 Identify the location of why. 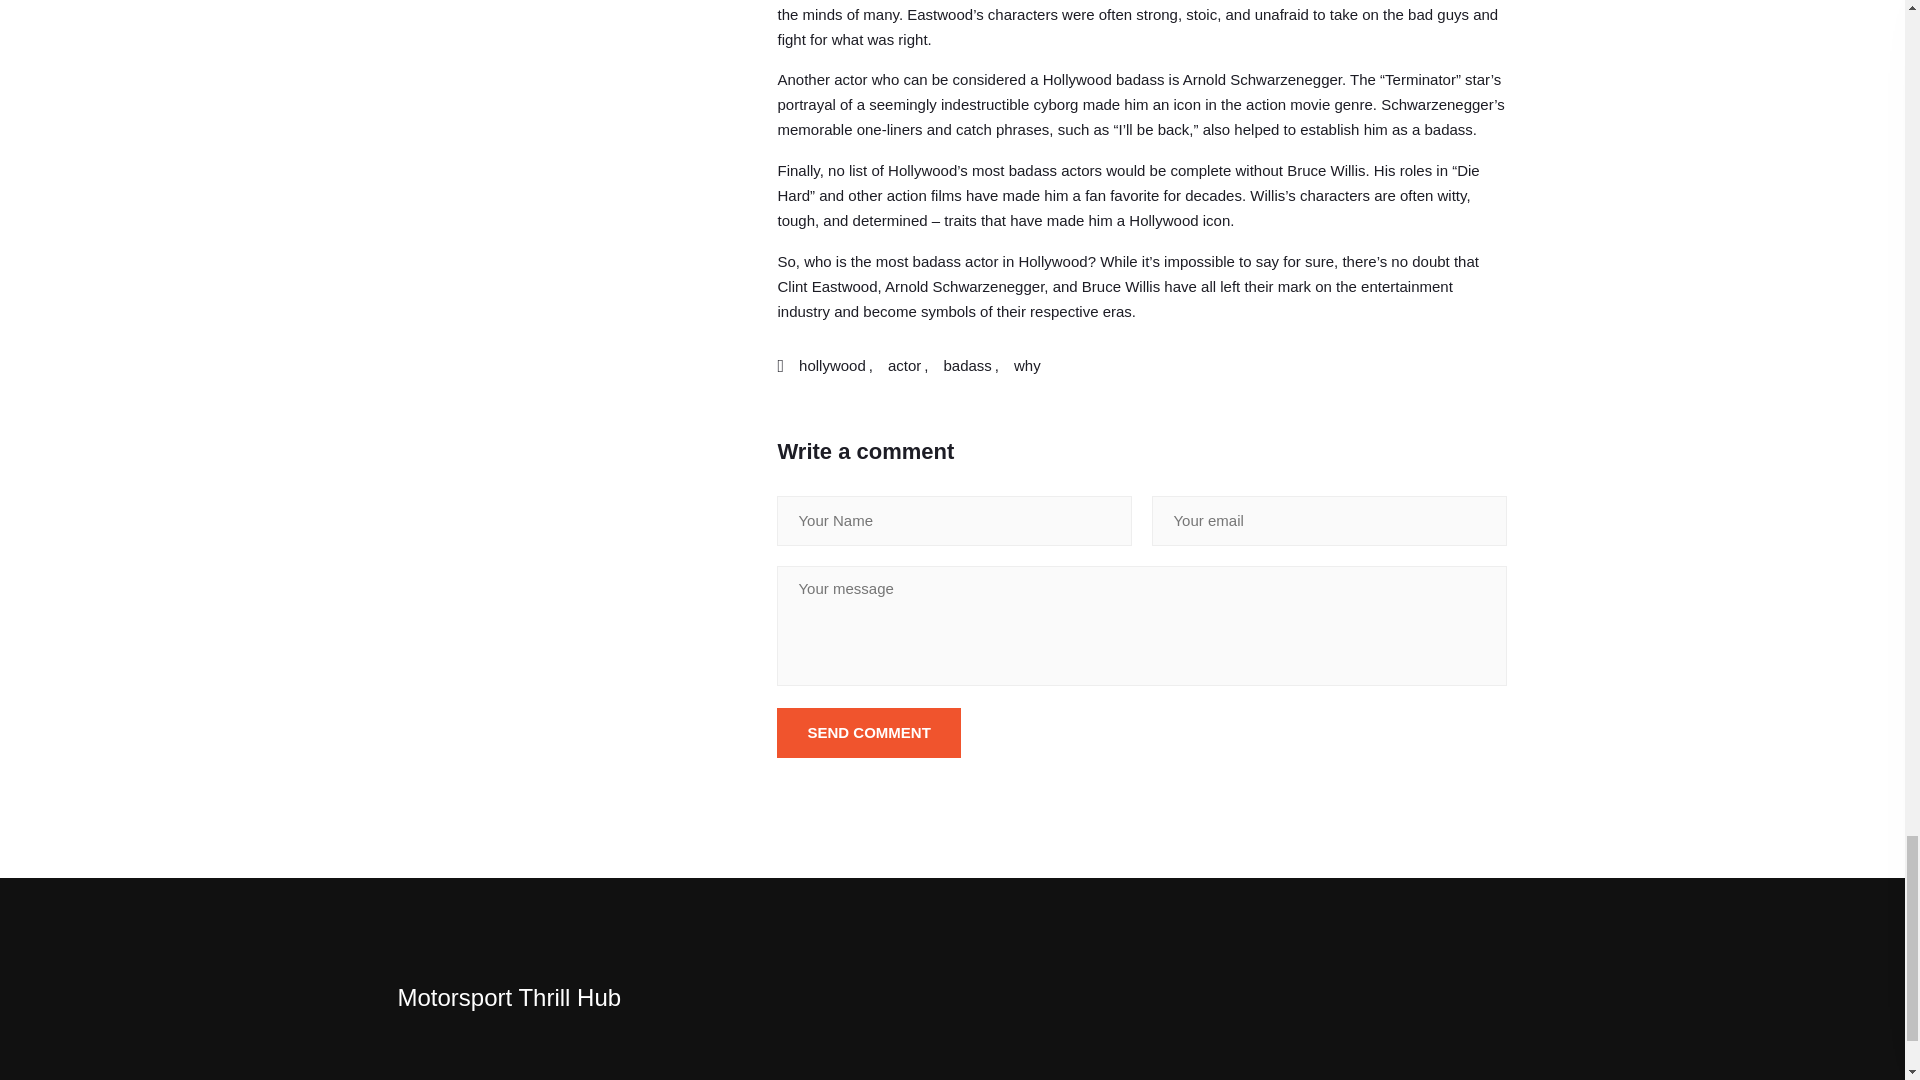
(1026, 366).